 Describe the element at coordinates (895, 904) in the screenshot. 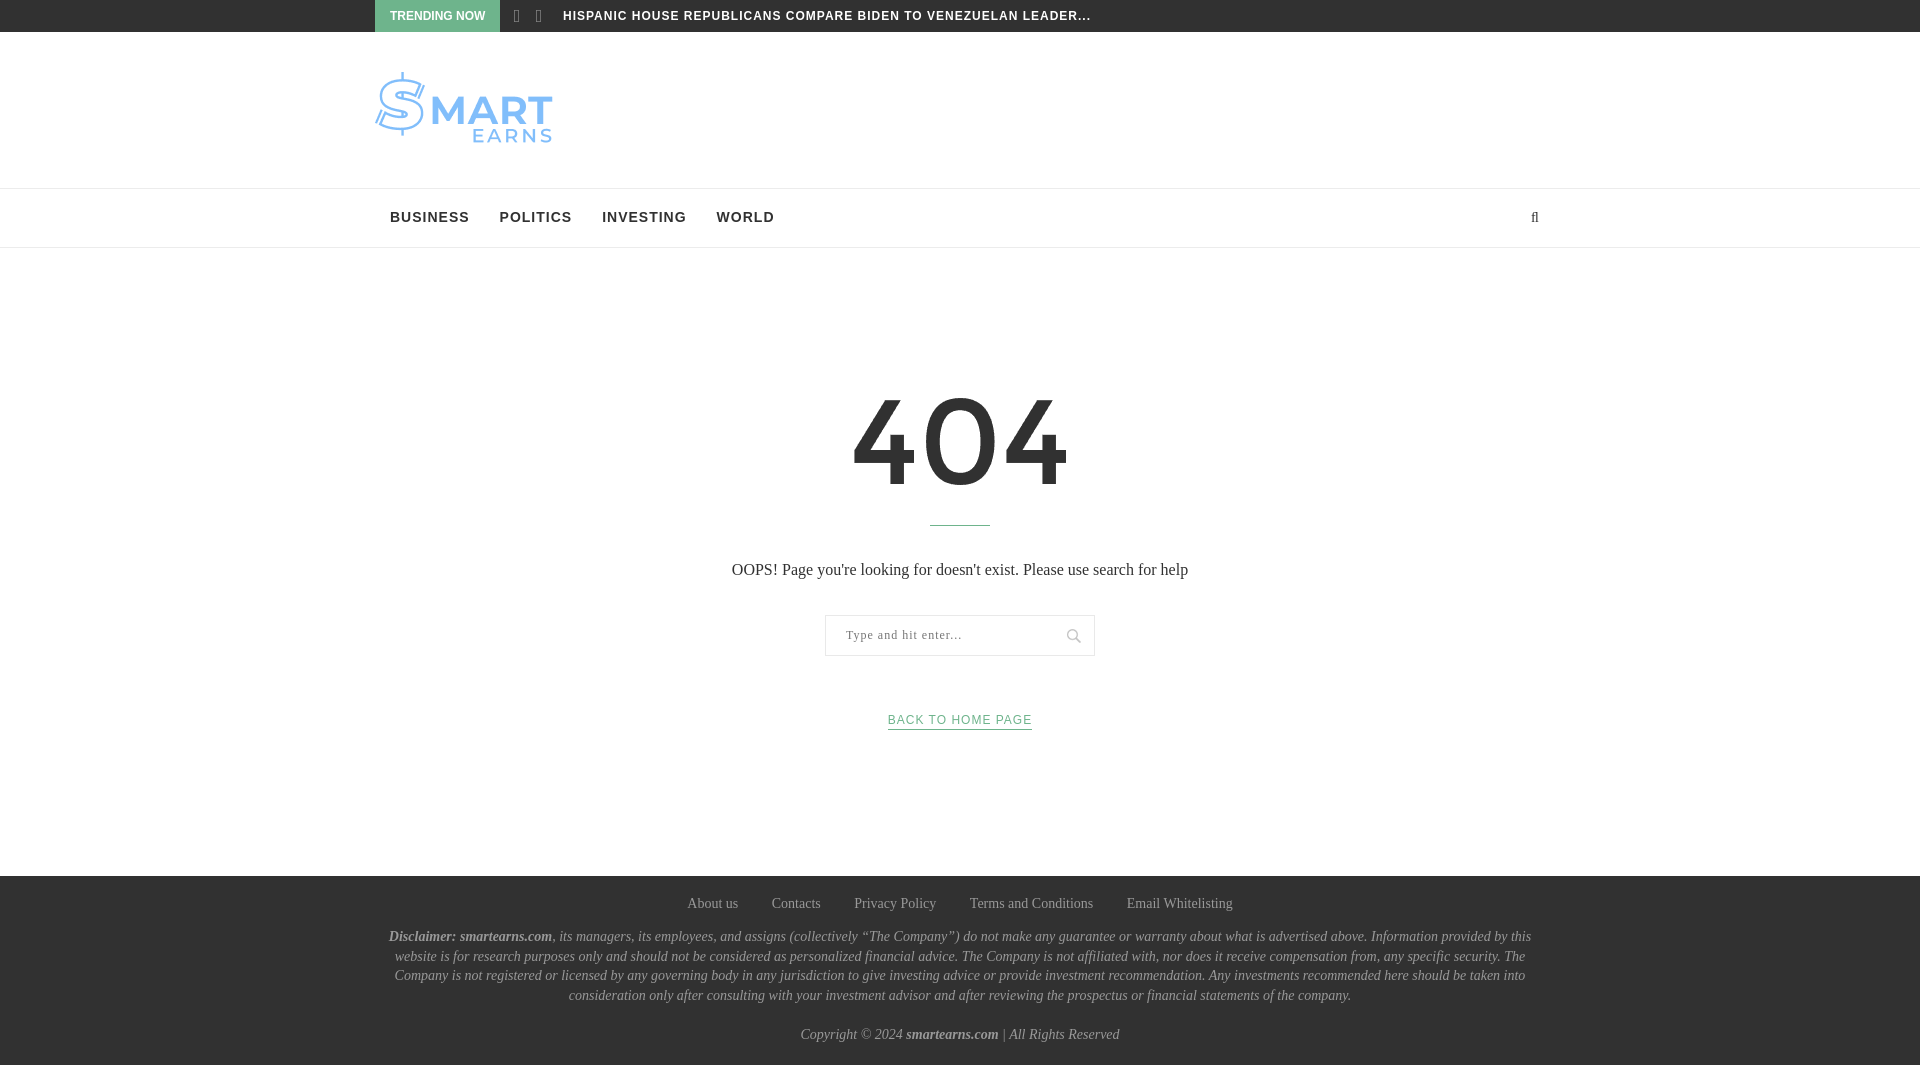

I see `Privacy Policy` at that location.